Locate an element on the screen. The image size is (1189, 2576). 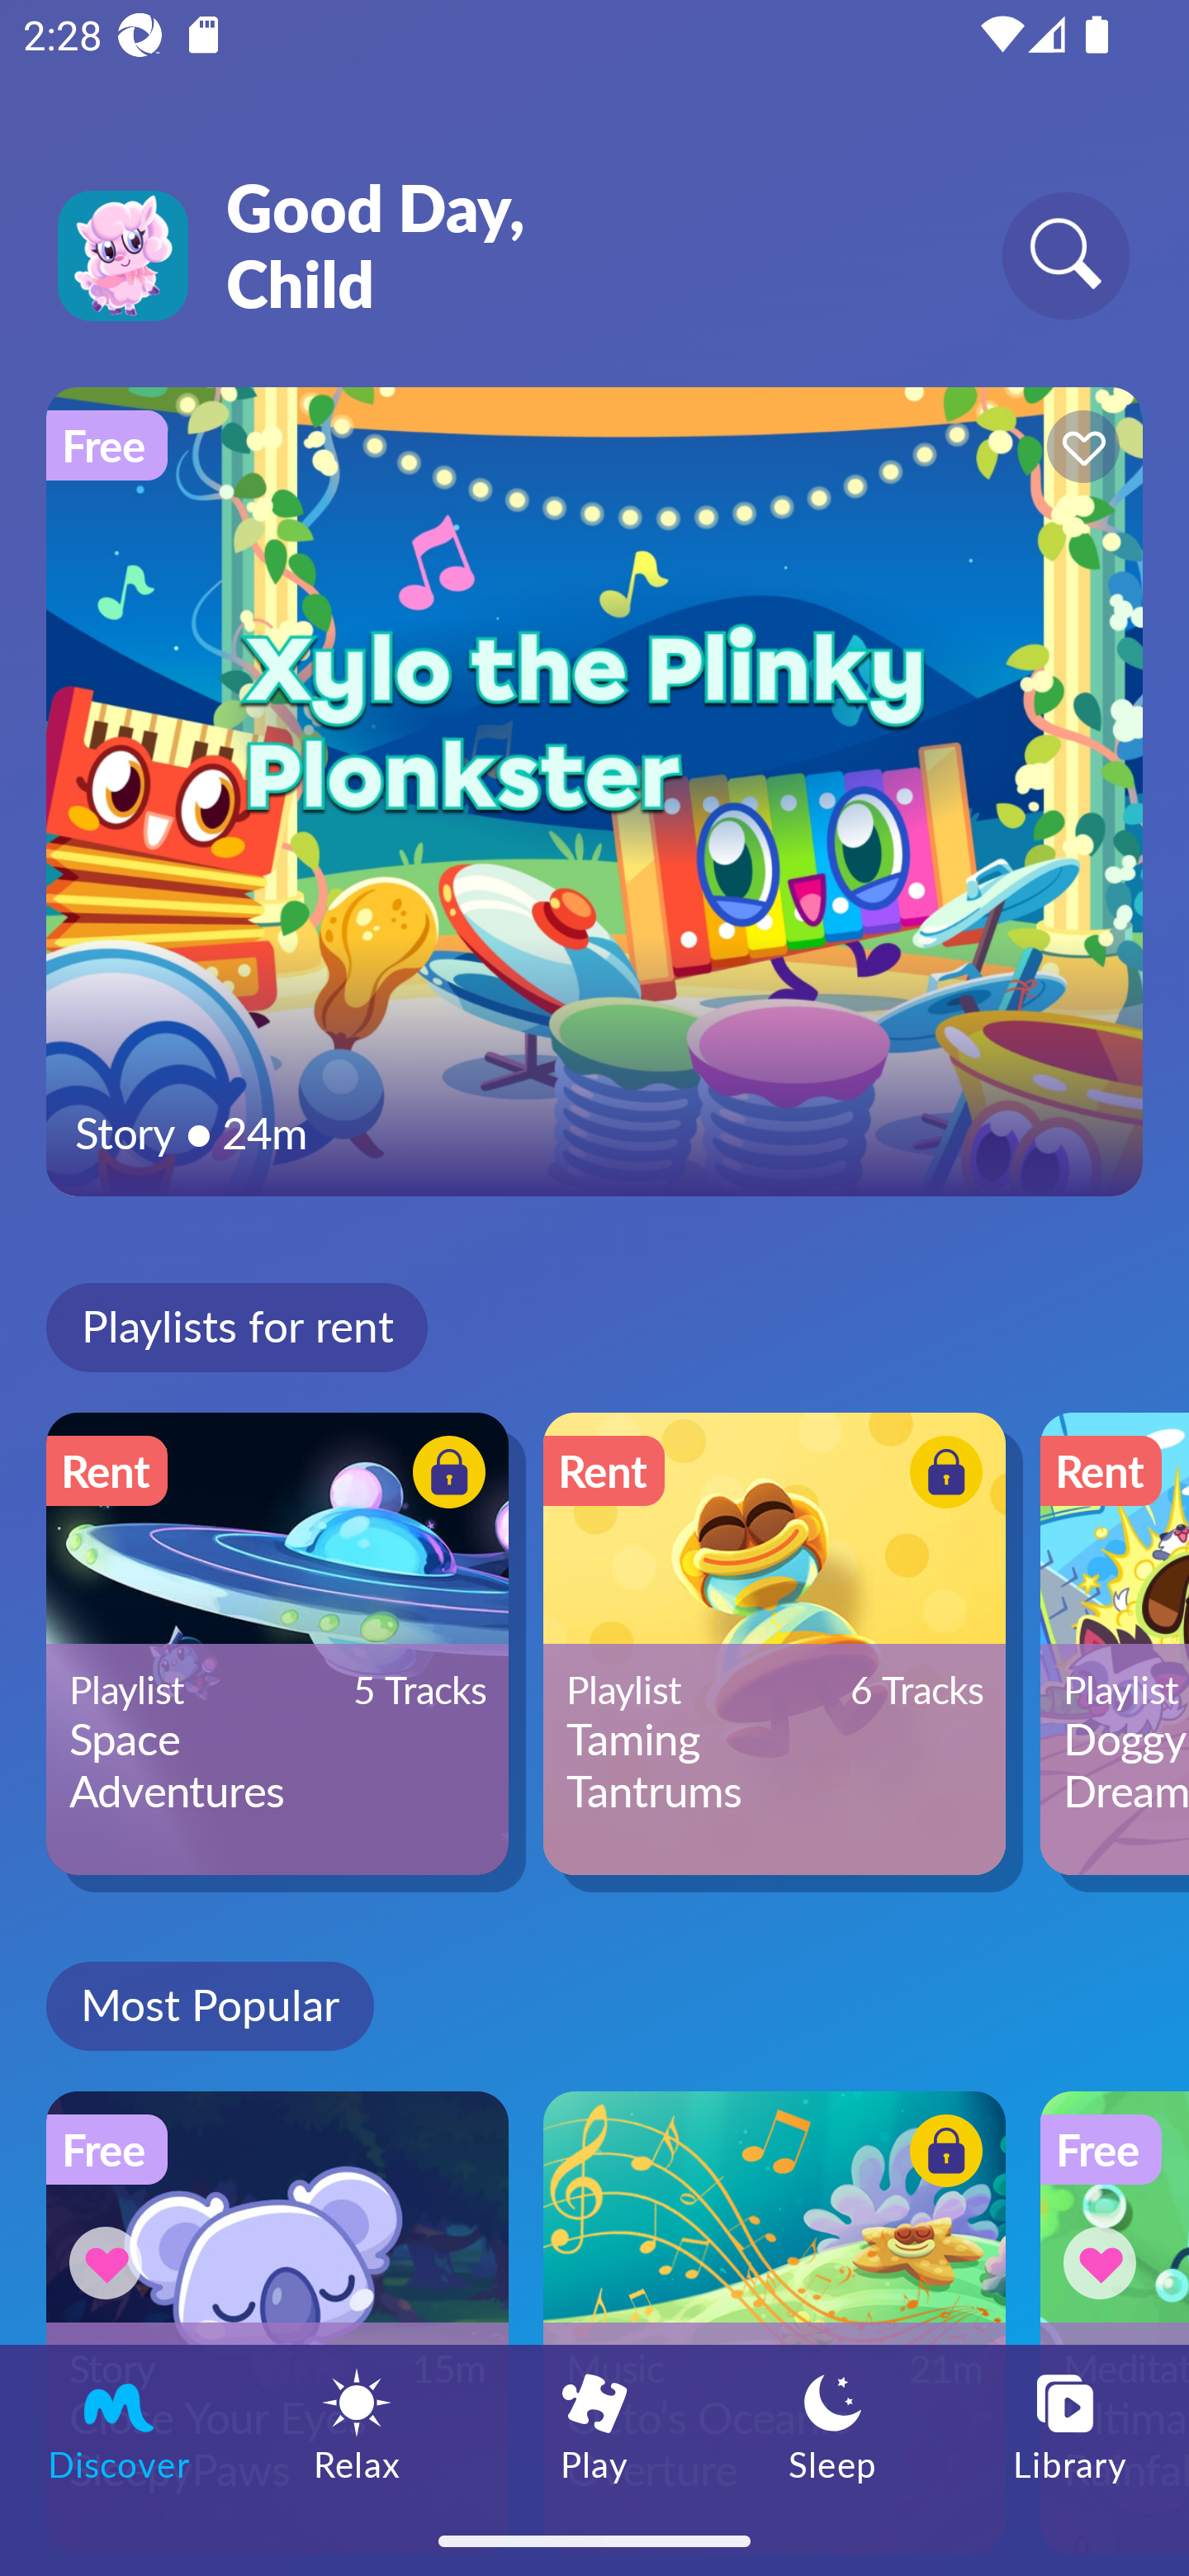
Button is located at coordinates (1105, 2262).